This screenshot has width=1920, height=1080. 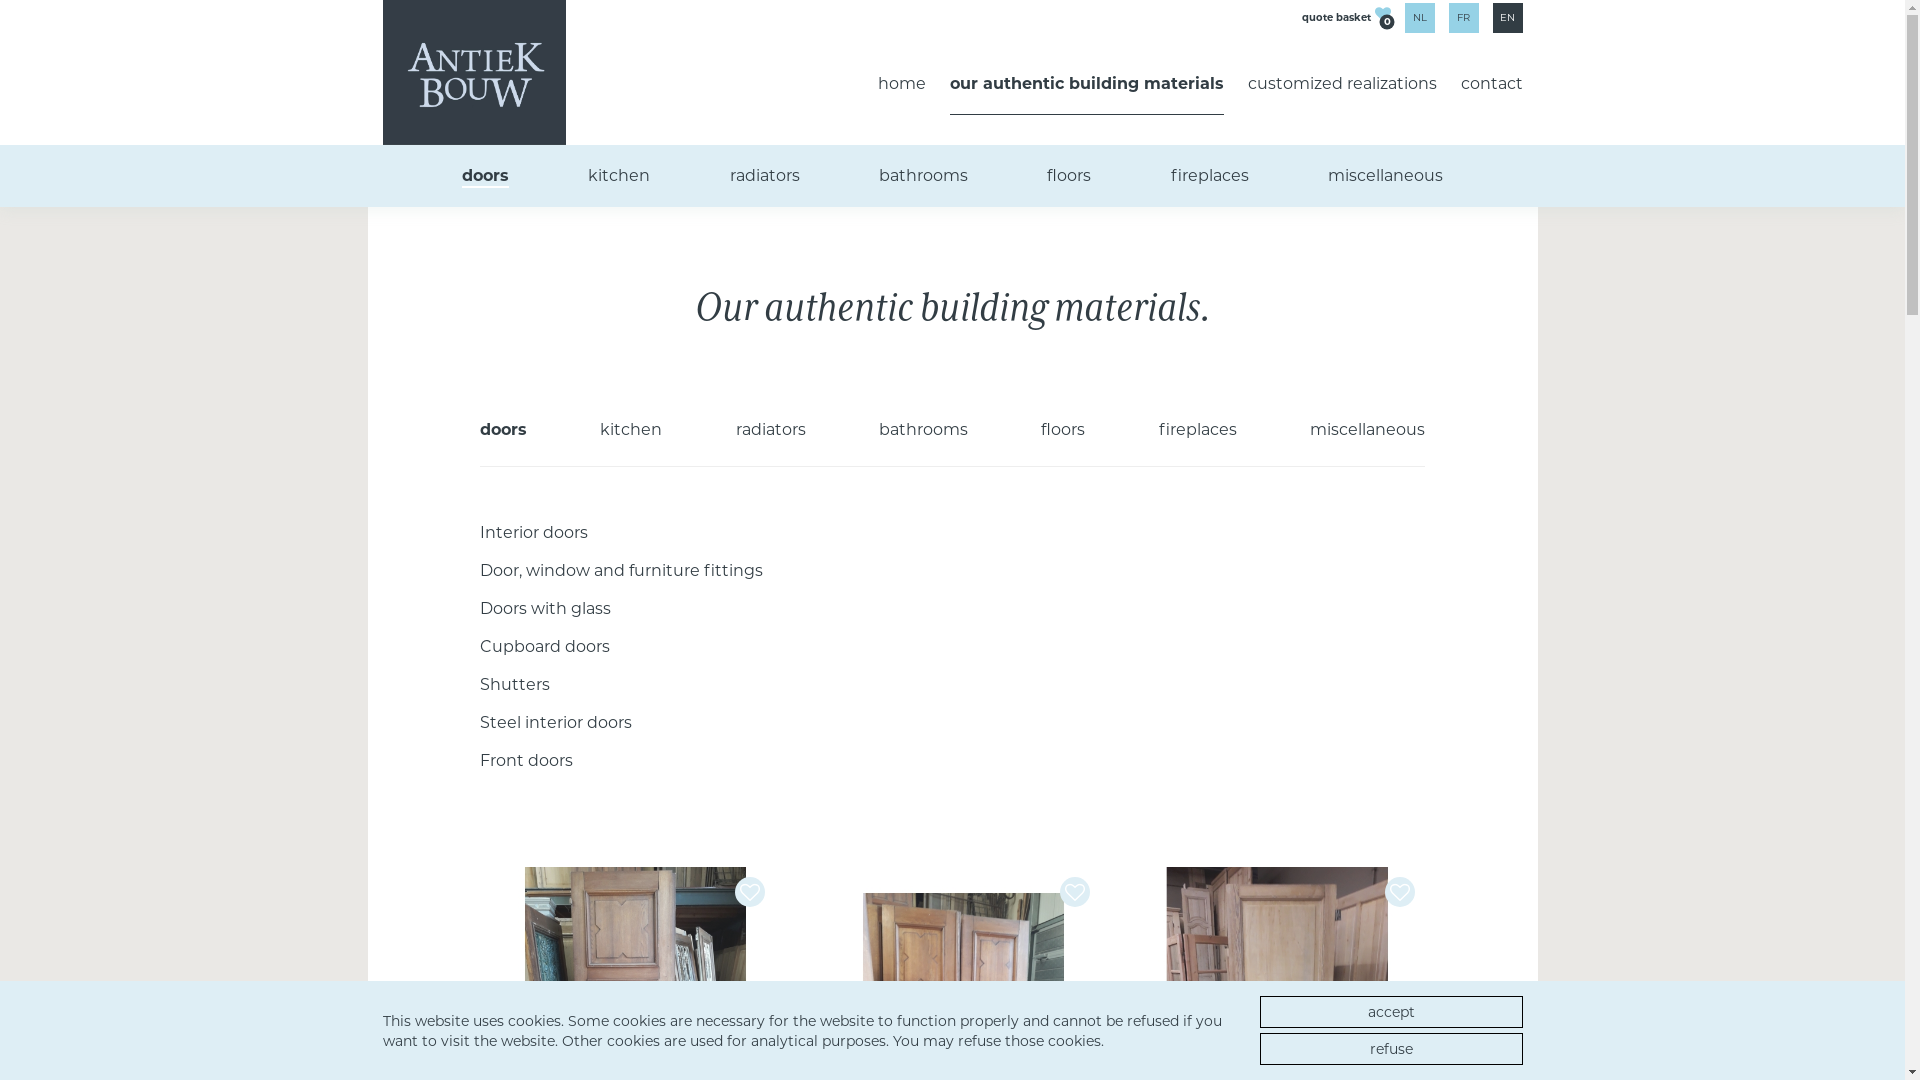 I want to click on 0, so click(x=1382, y=16).